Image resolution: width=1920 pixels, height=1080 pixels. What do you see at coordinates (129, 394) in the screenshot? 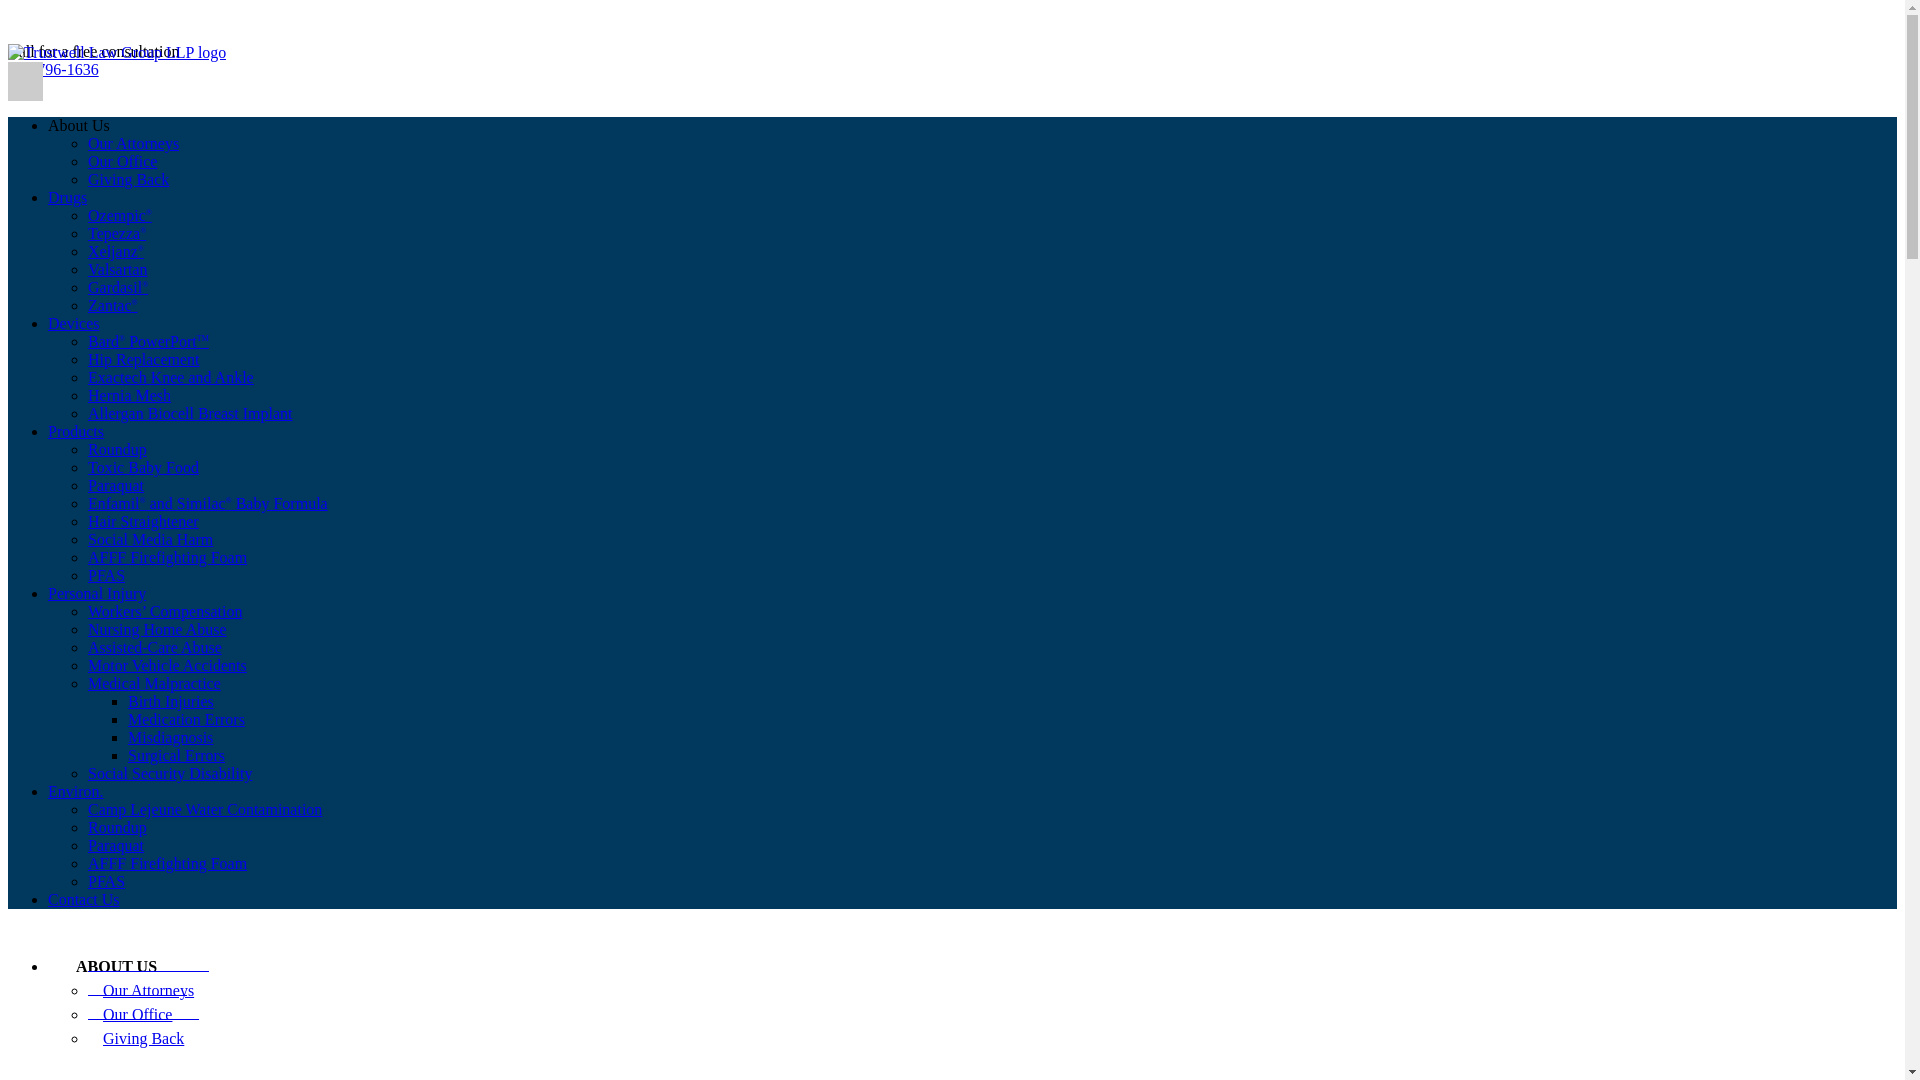
I see `Hernia Mesh` at bounding box center [129, 394].